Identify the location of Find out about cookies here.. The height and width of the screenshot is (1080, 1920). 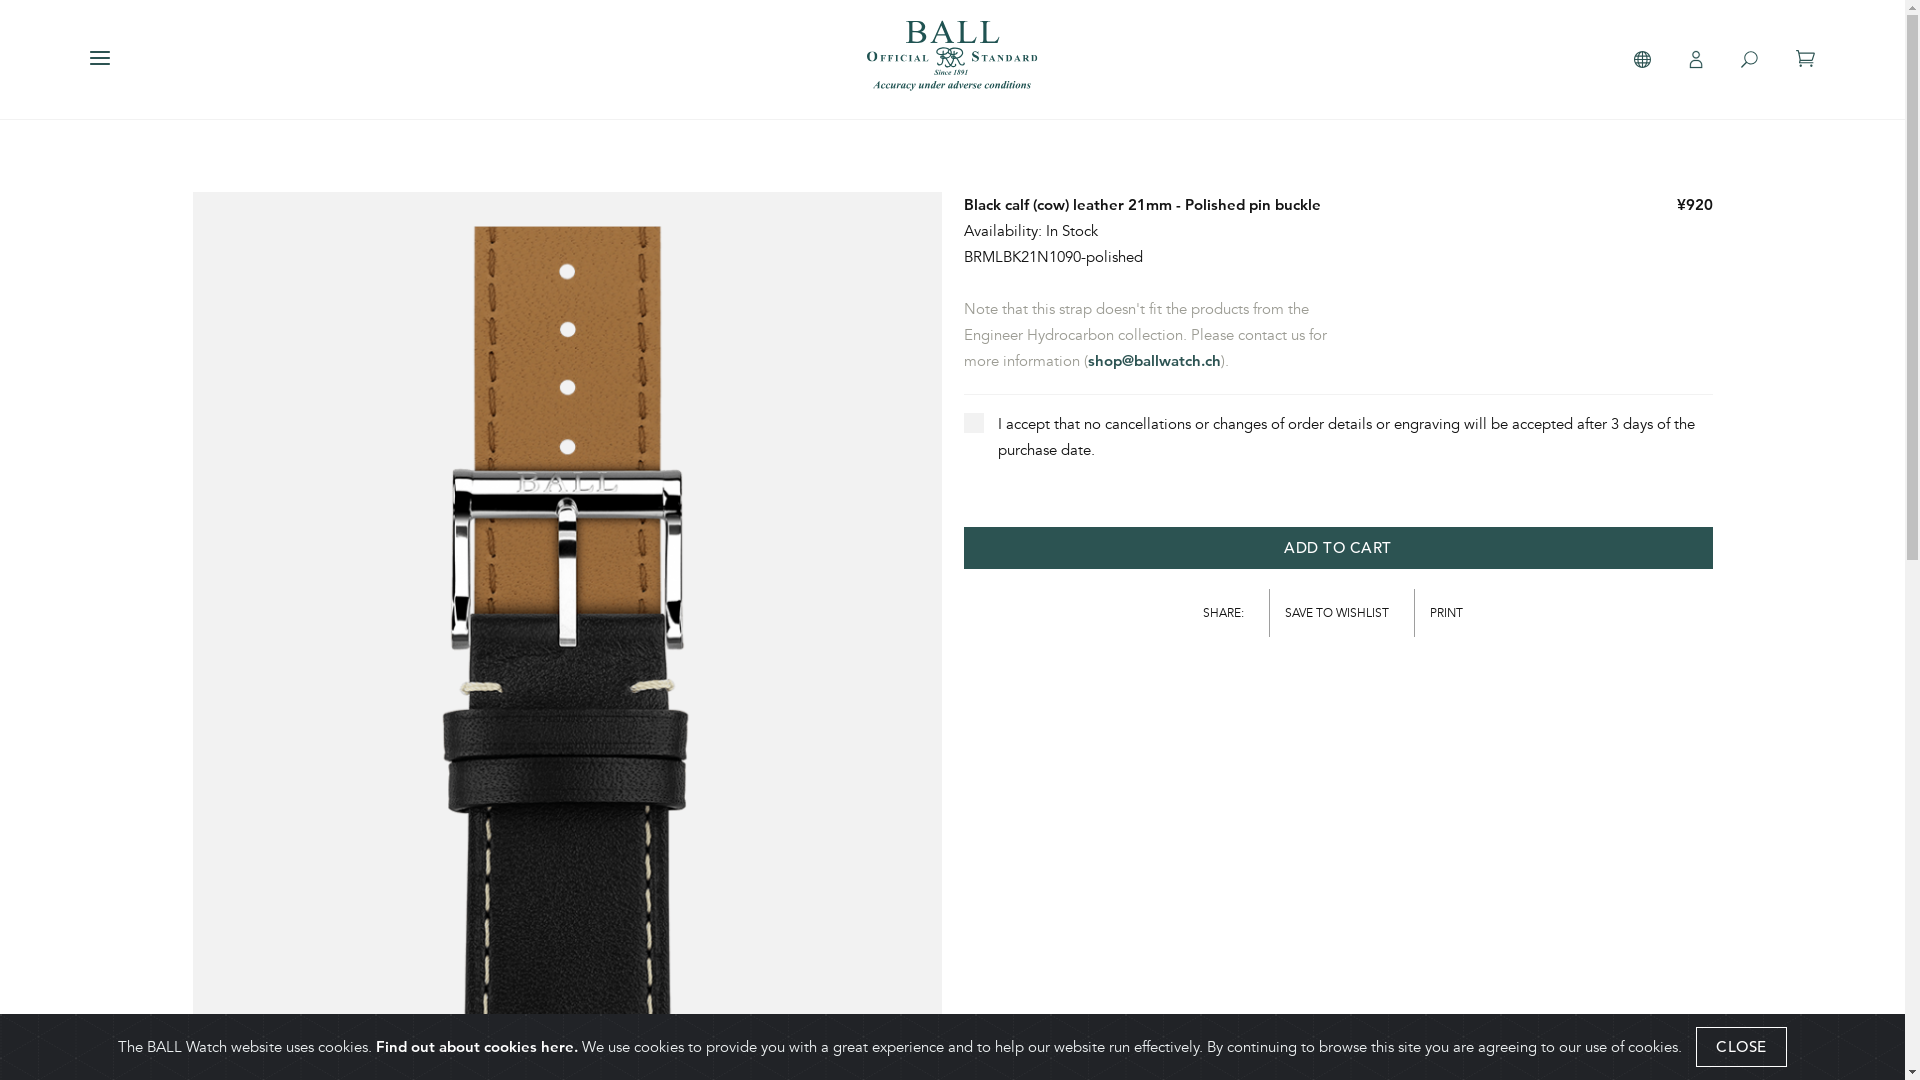
(477, 1046).